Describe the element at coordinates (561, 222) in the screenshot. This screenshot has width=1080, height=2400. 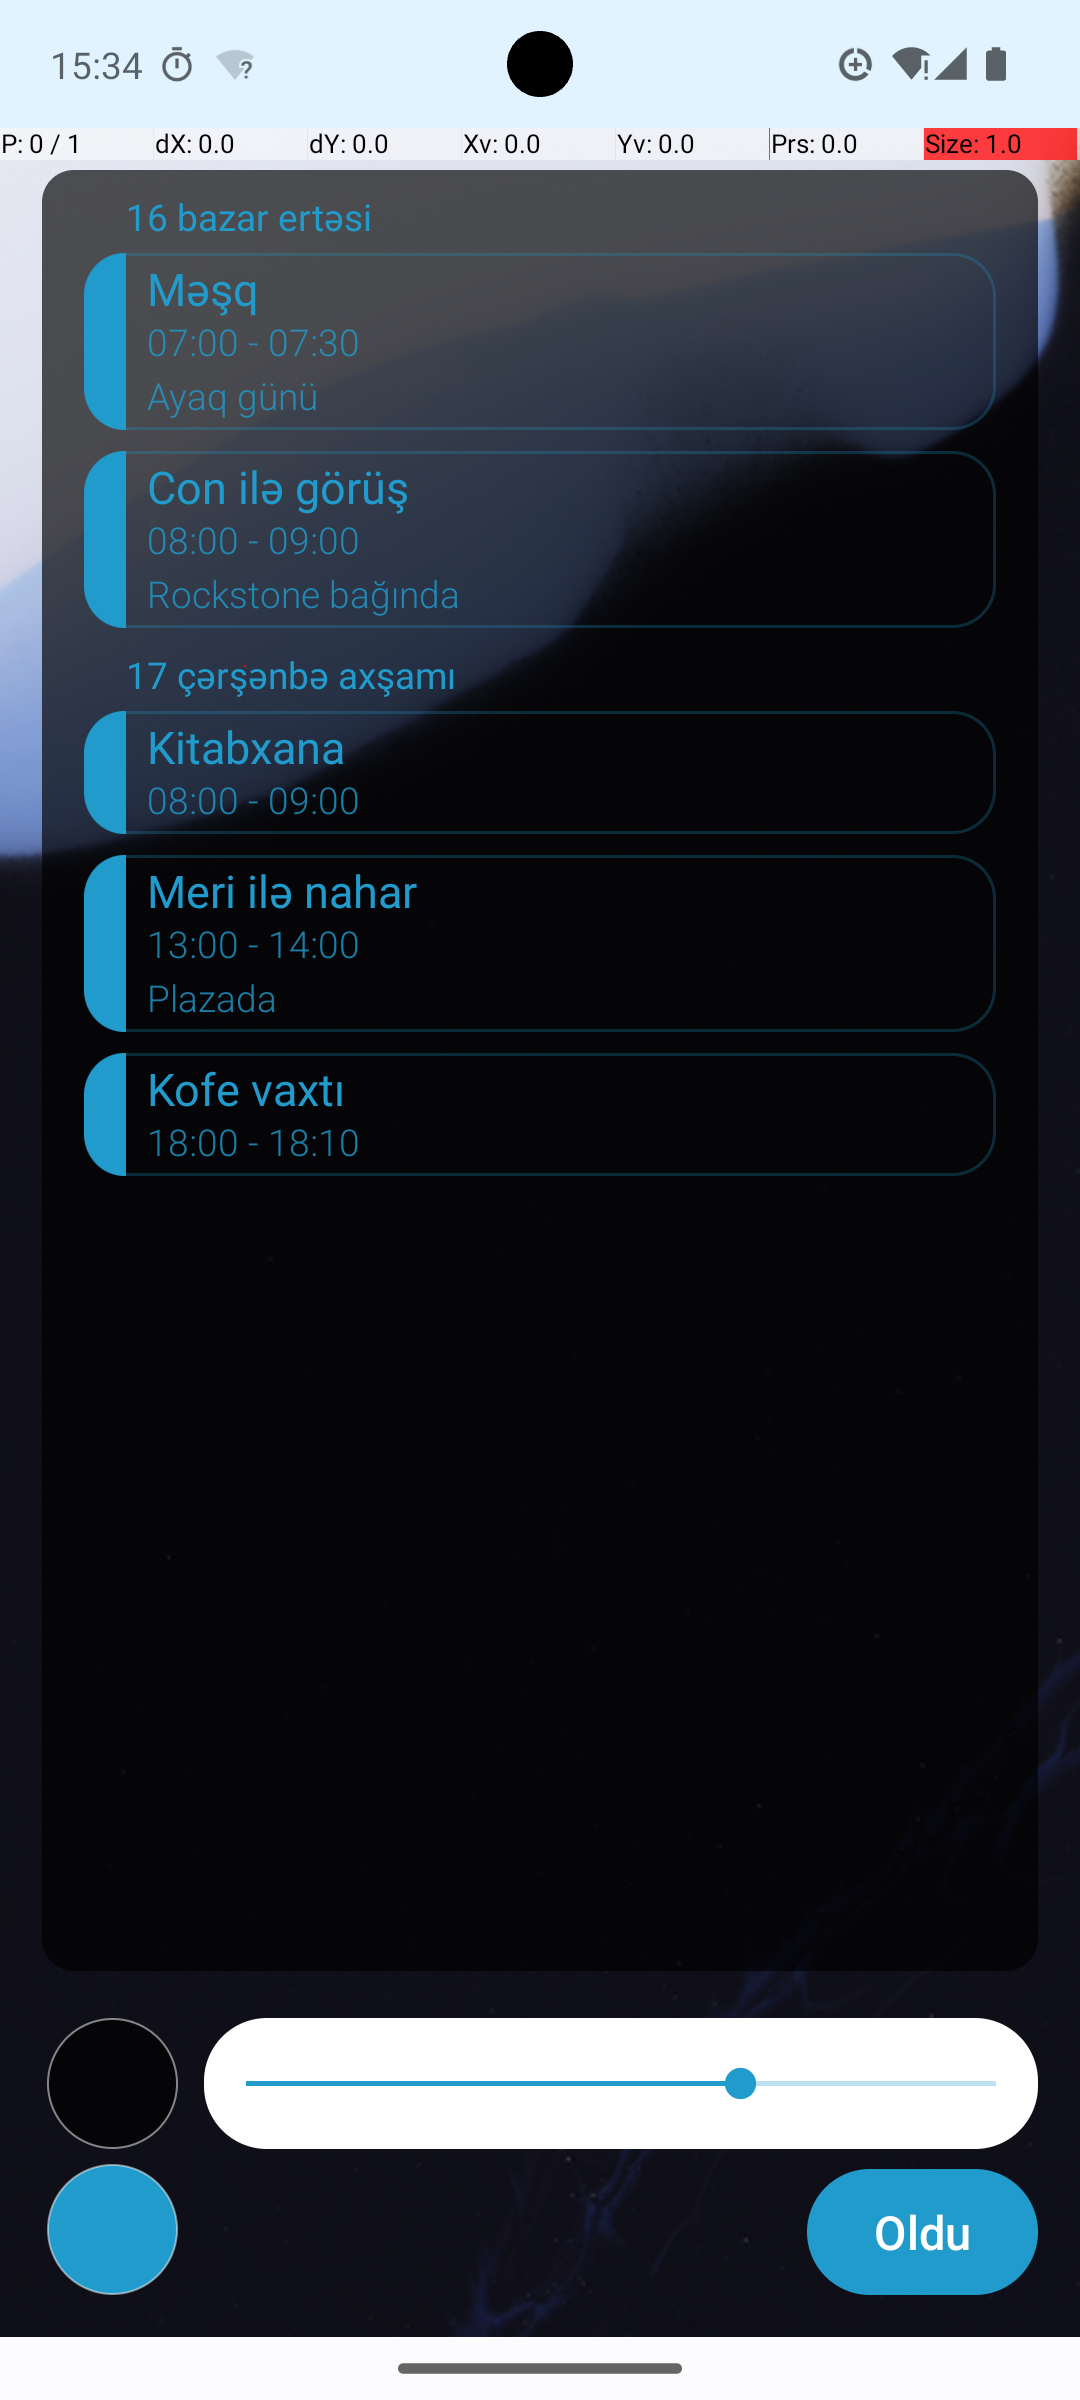
I see `16 bazar ertəsi` at that location.